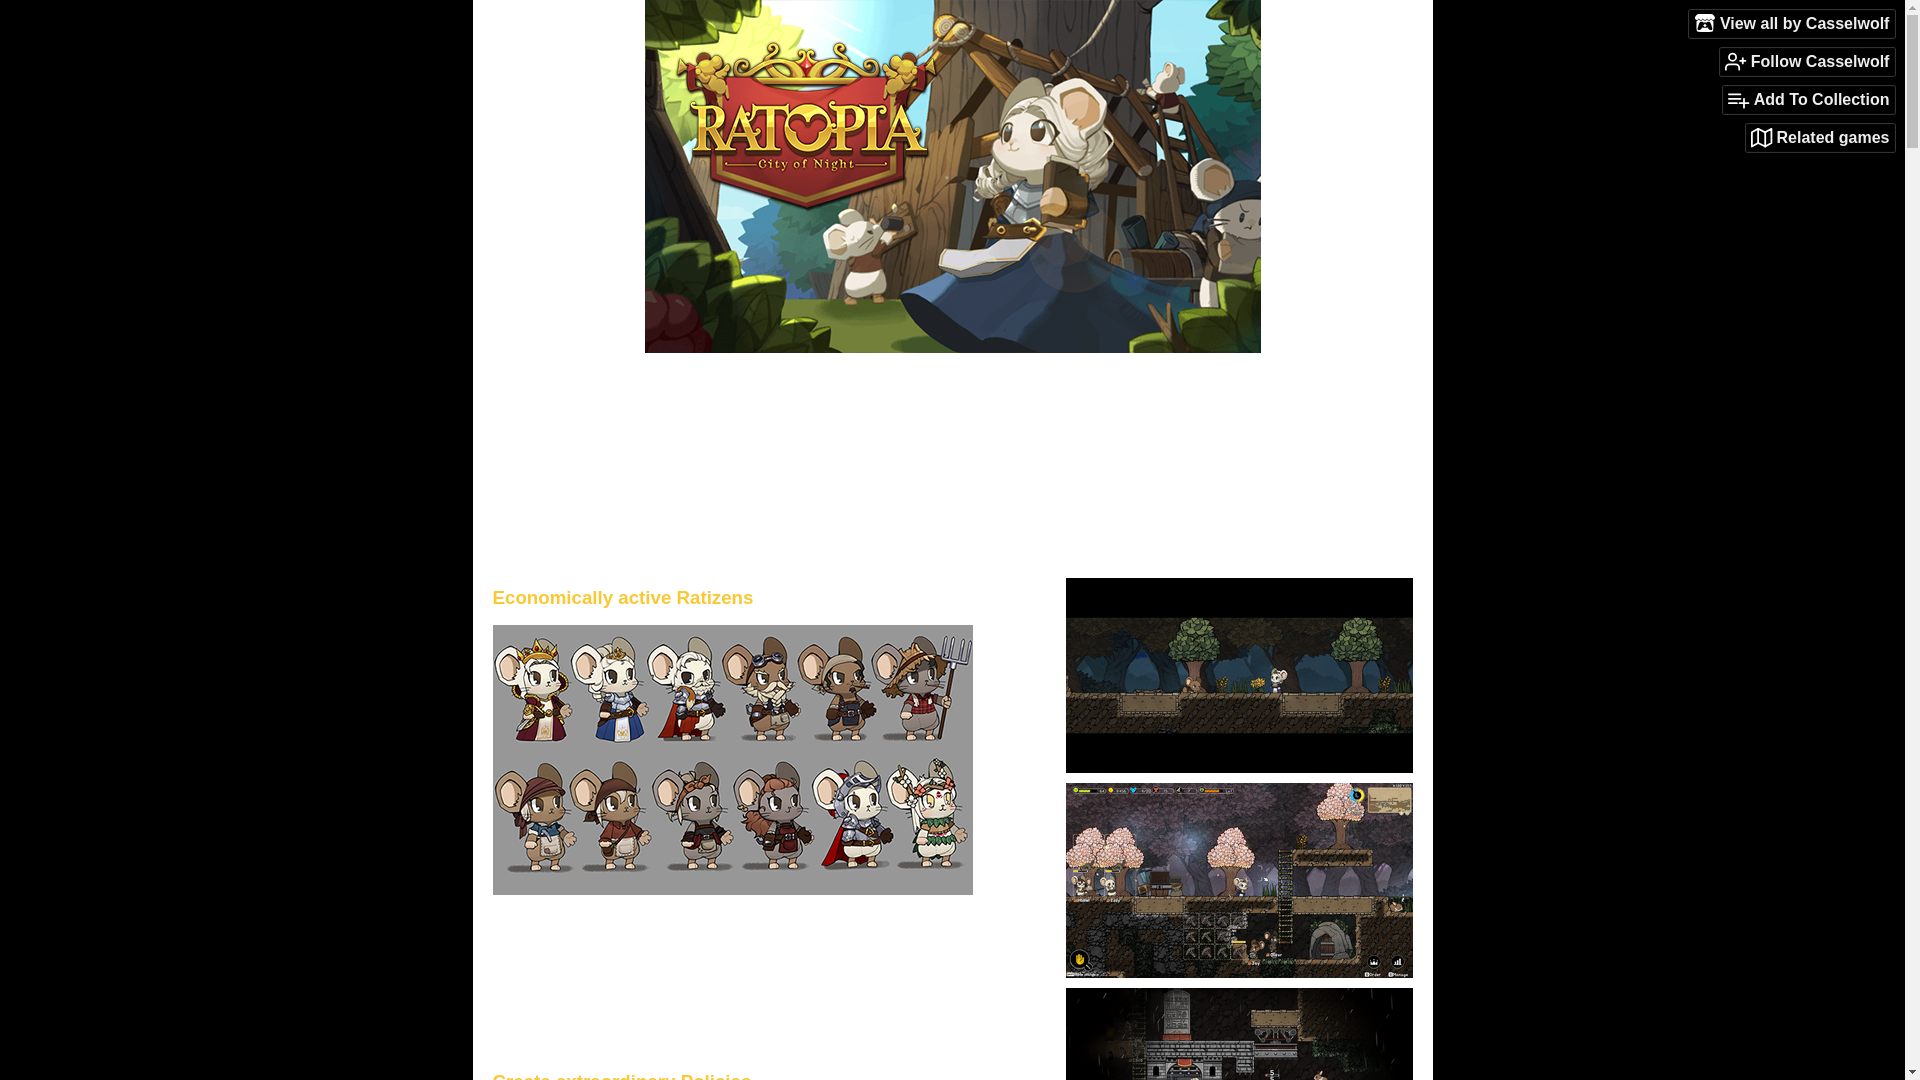  Describe the element at coordinates (1820, 138) in the screenshot. I see `Related games` at that location.